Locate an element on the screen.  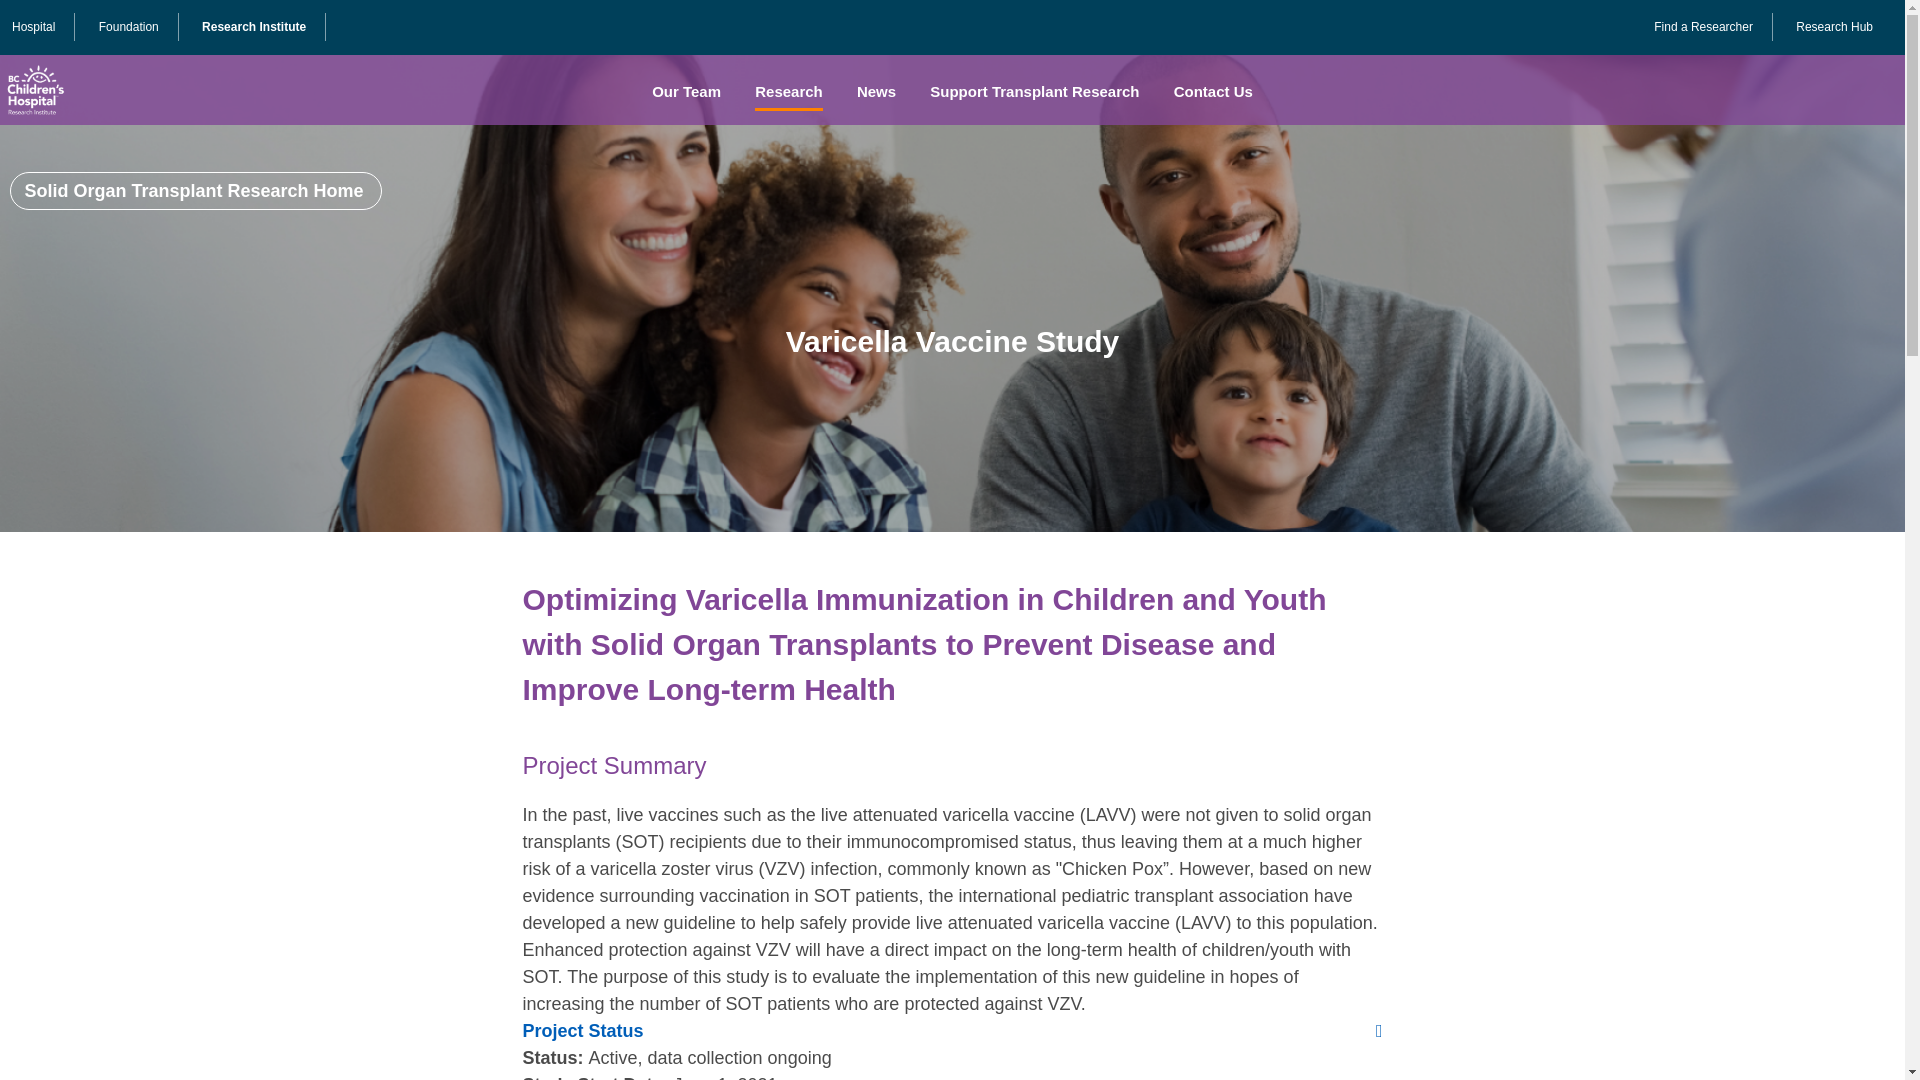
Research is located at coordinates (788, 92).